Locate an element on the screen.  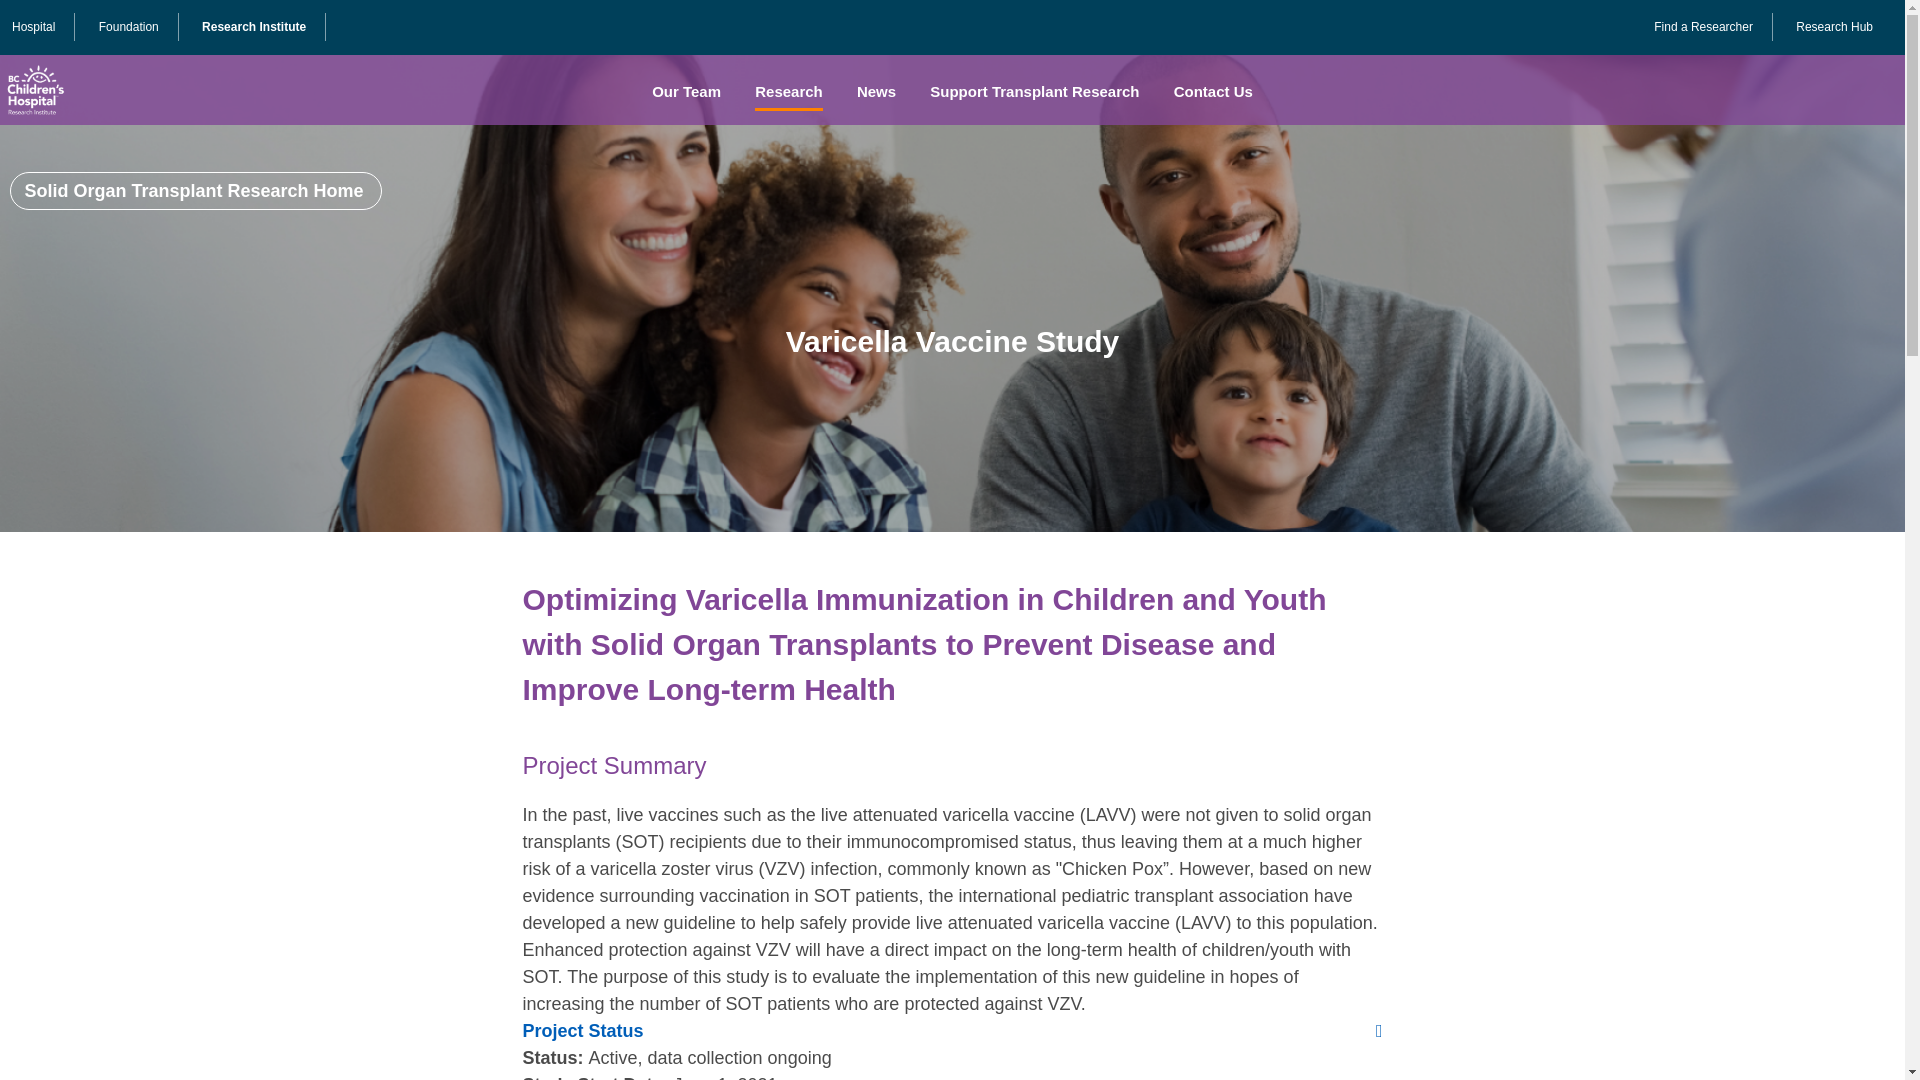
Research is located at coordinates (788, 92).